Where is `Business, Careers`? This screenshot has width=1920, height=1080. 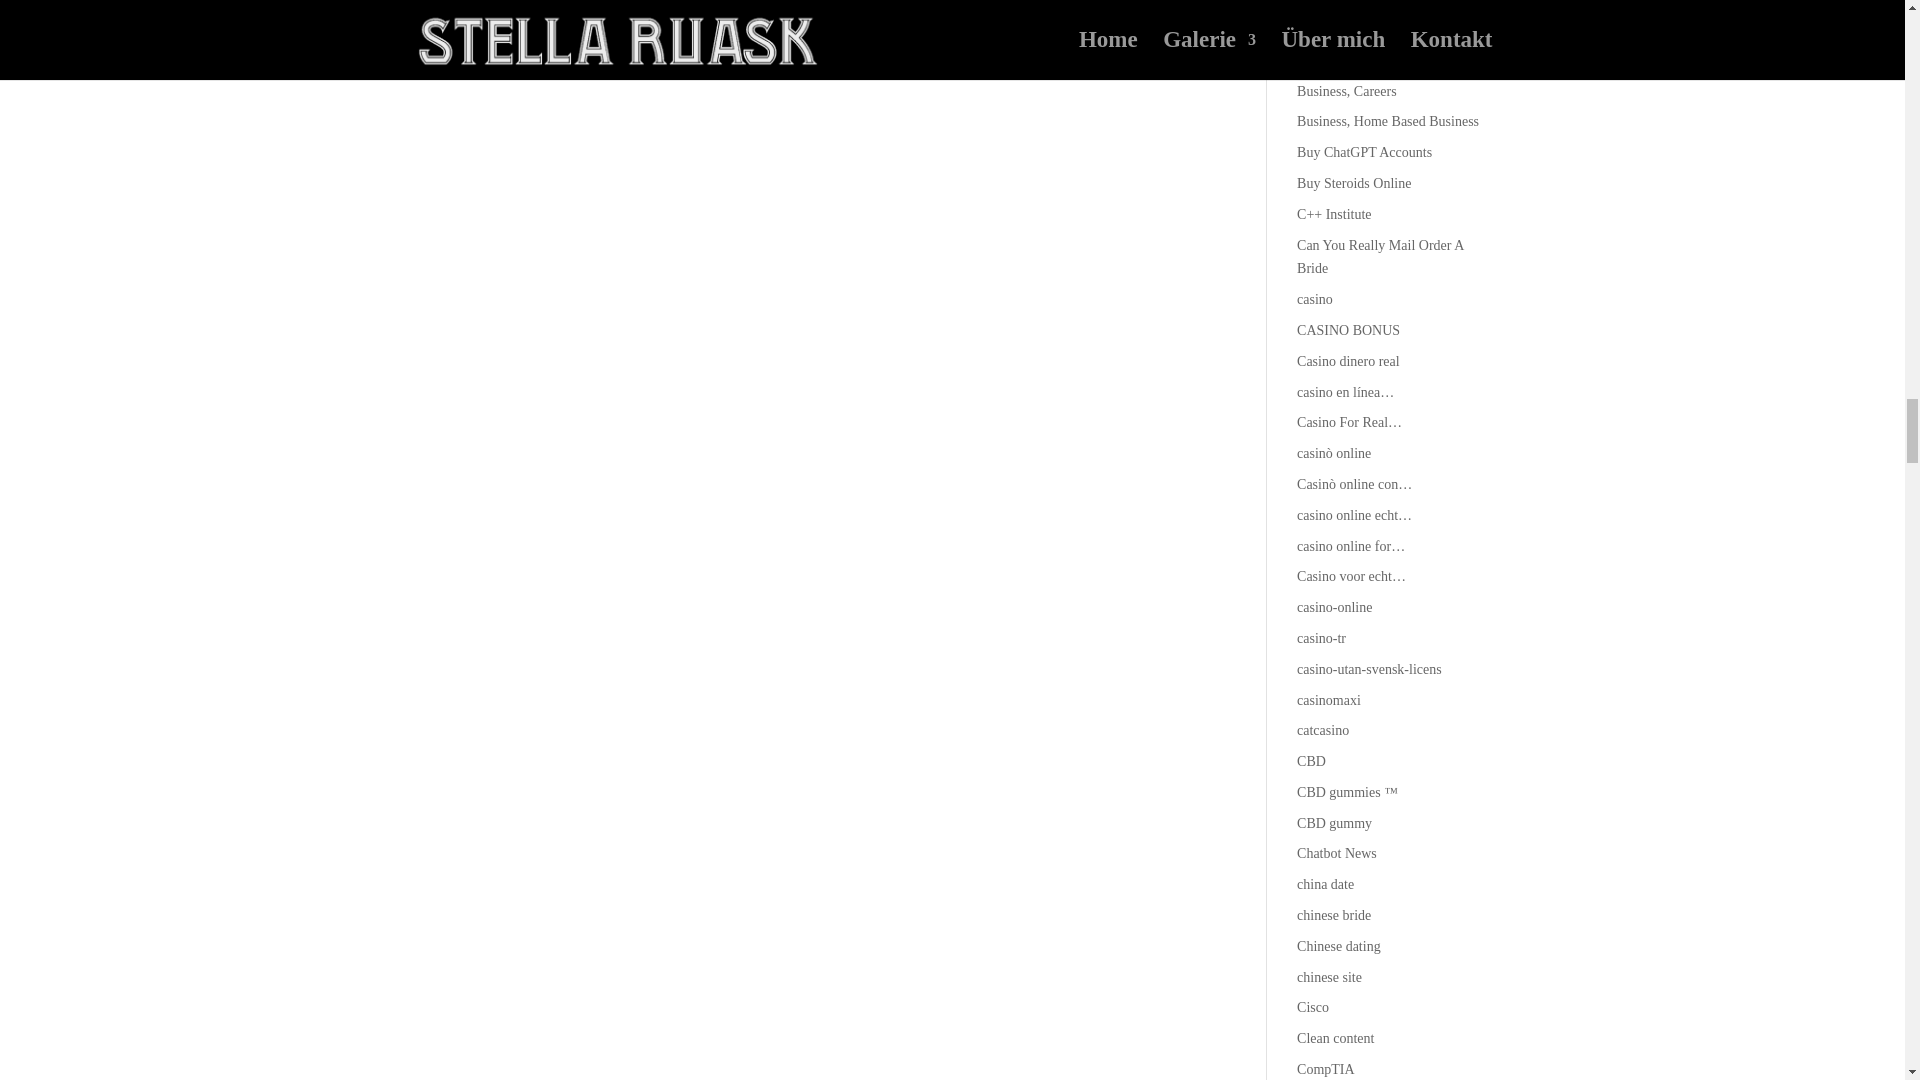 Business, Careers is located at coordinates (1347, 92).